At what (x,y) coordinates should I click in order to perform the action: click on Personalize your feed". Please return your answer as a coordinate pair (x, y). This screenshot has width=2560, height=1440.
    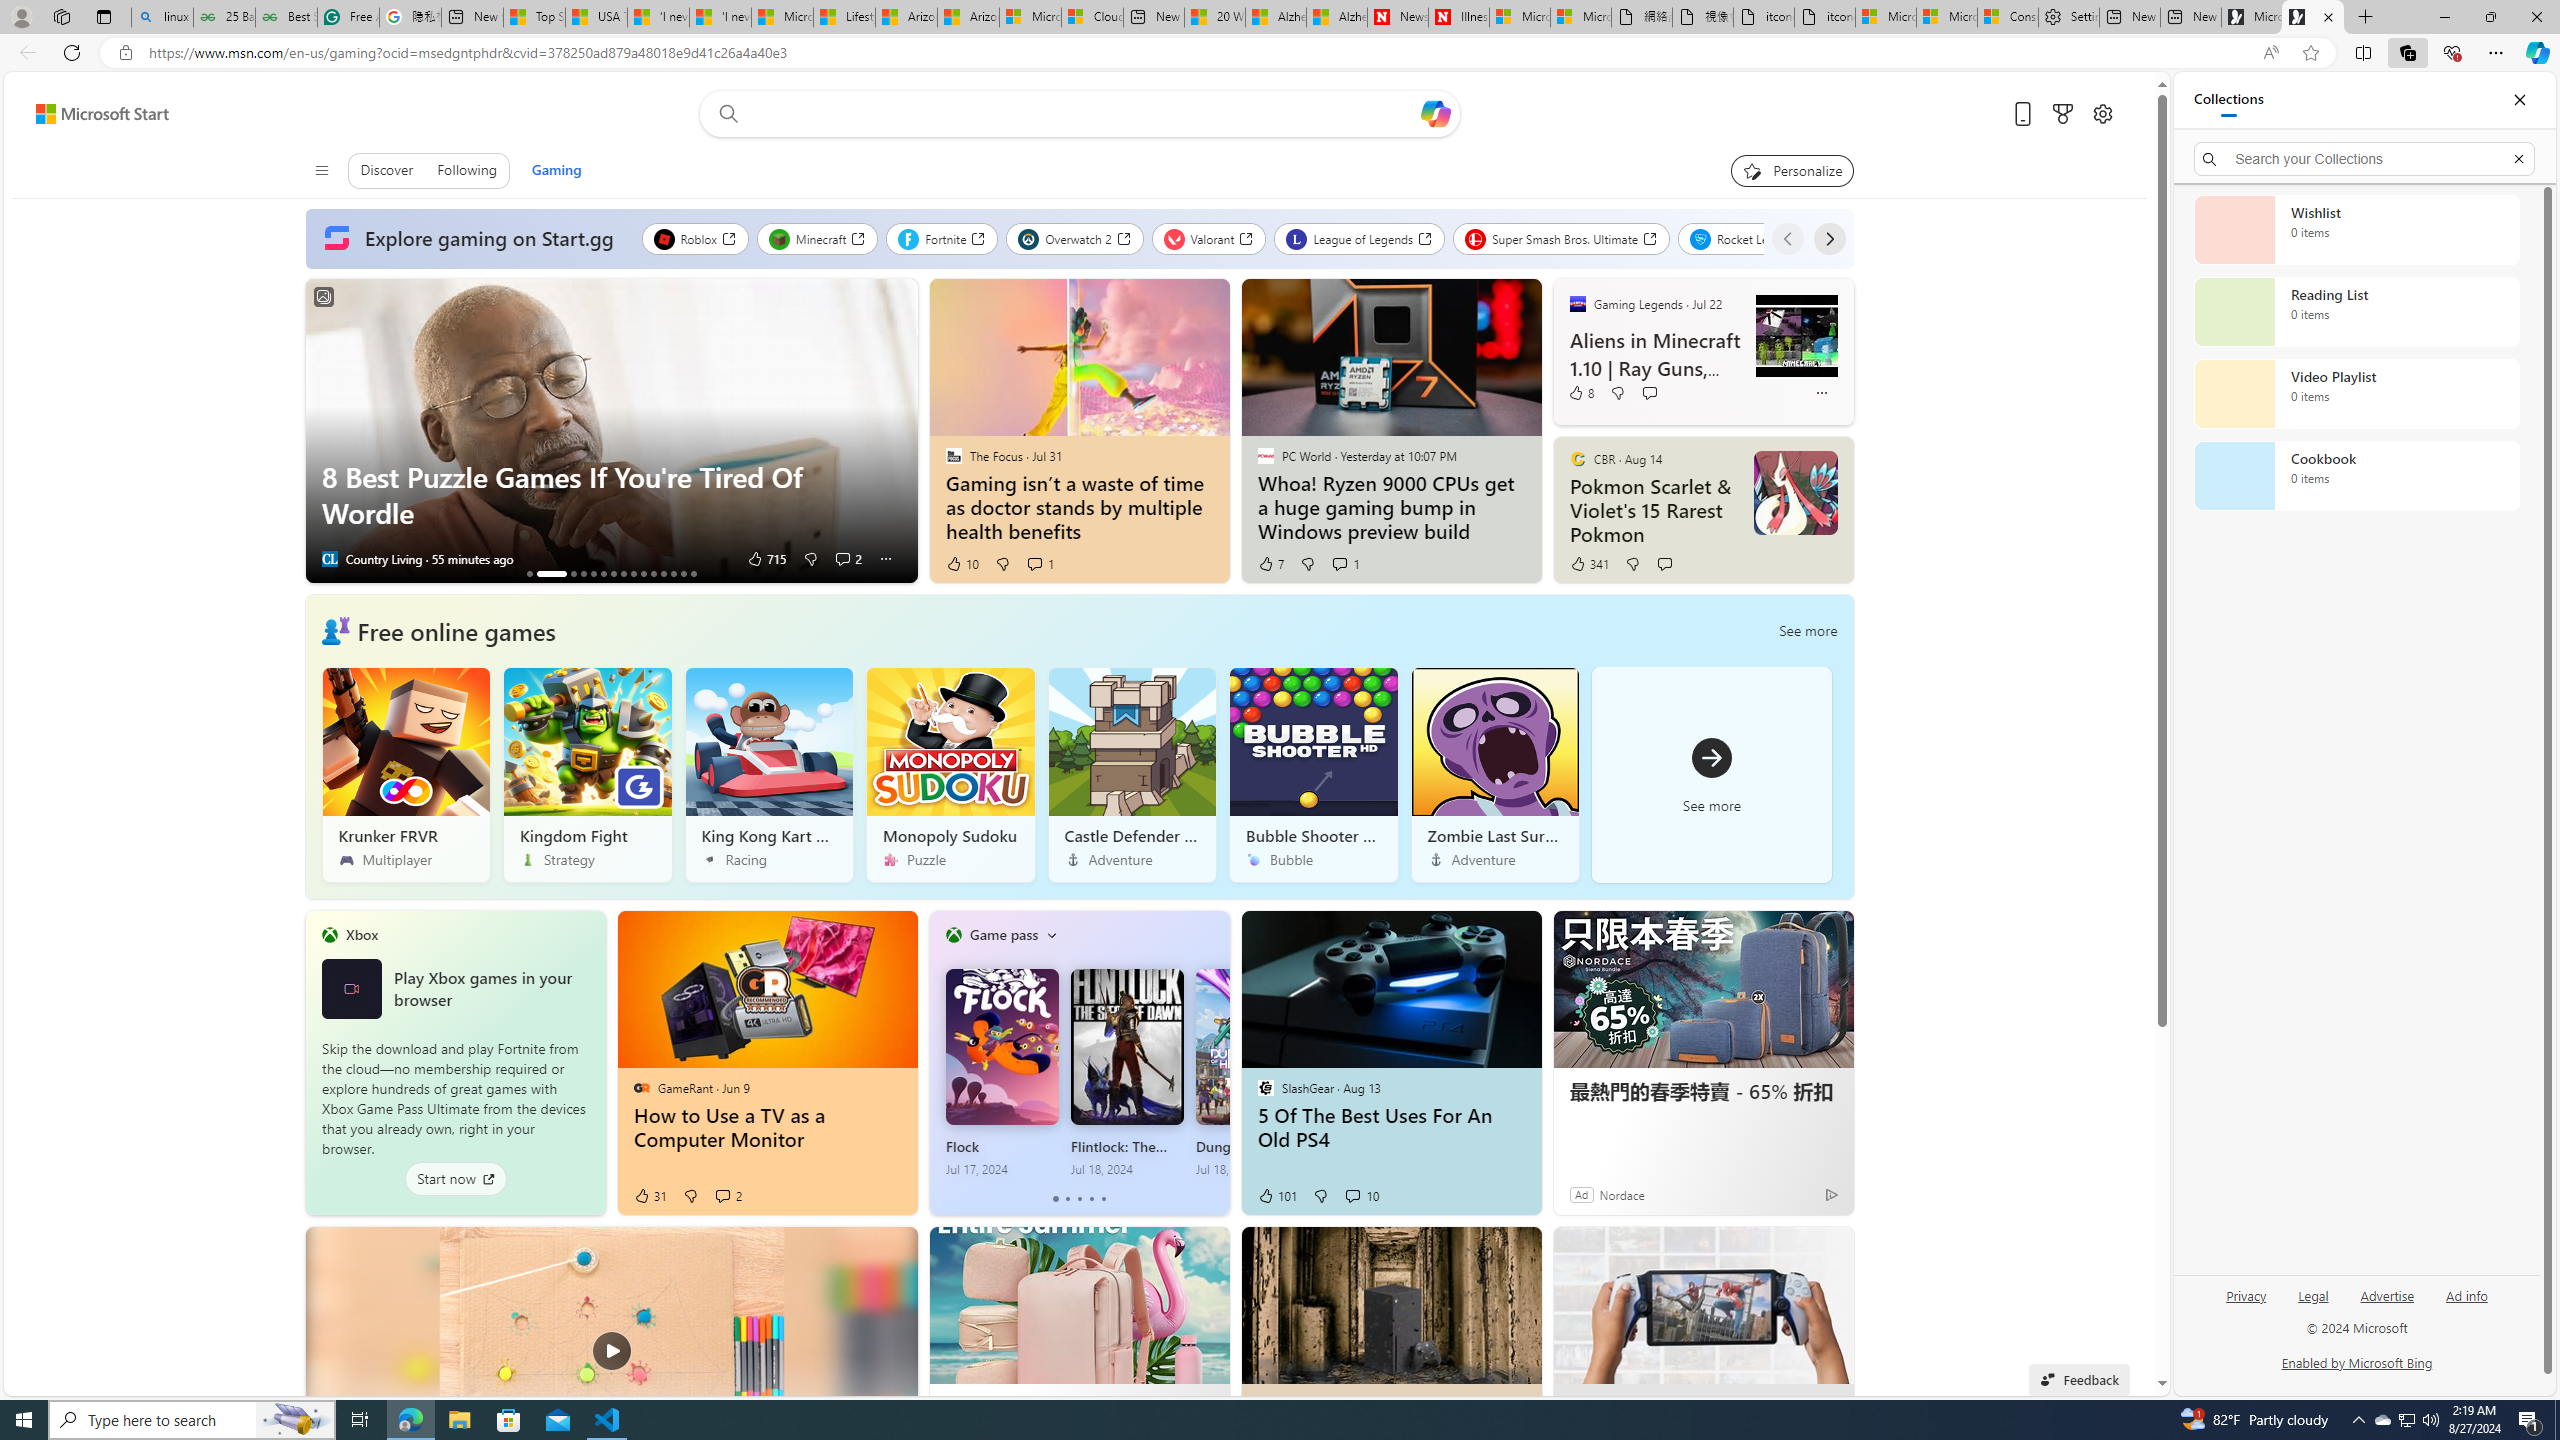
    Looking at the image, I should click on (1792, 171).